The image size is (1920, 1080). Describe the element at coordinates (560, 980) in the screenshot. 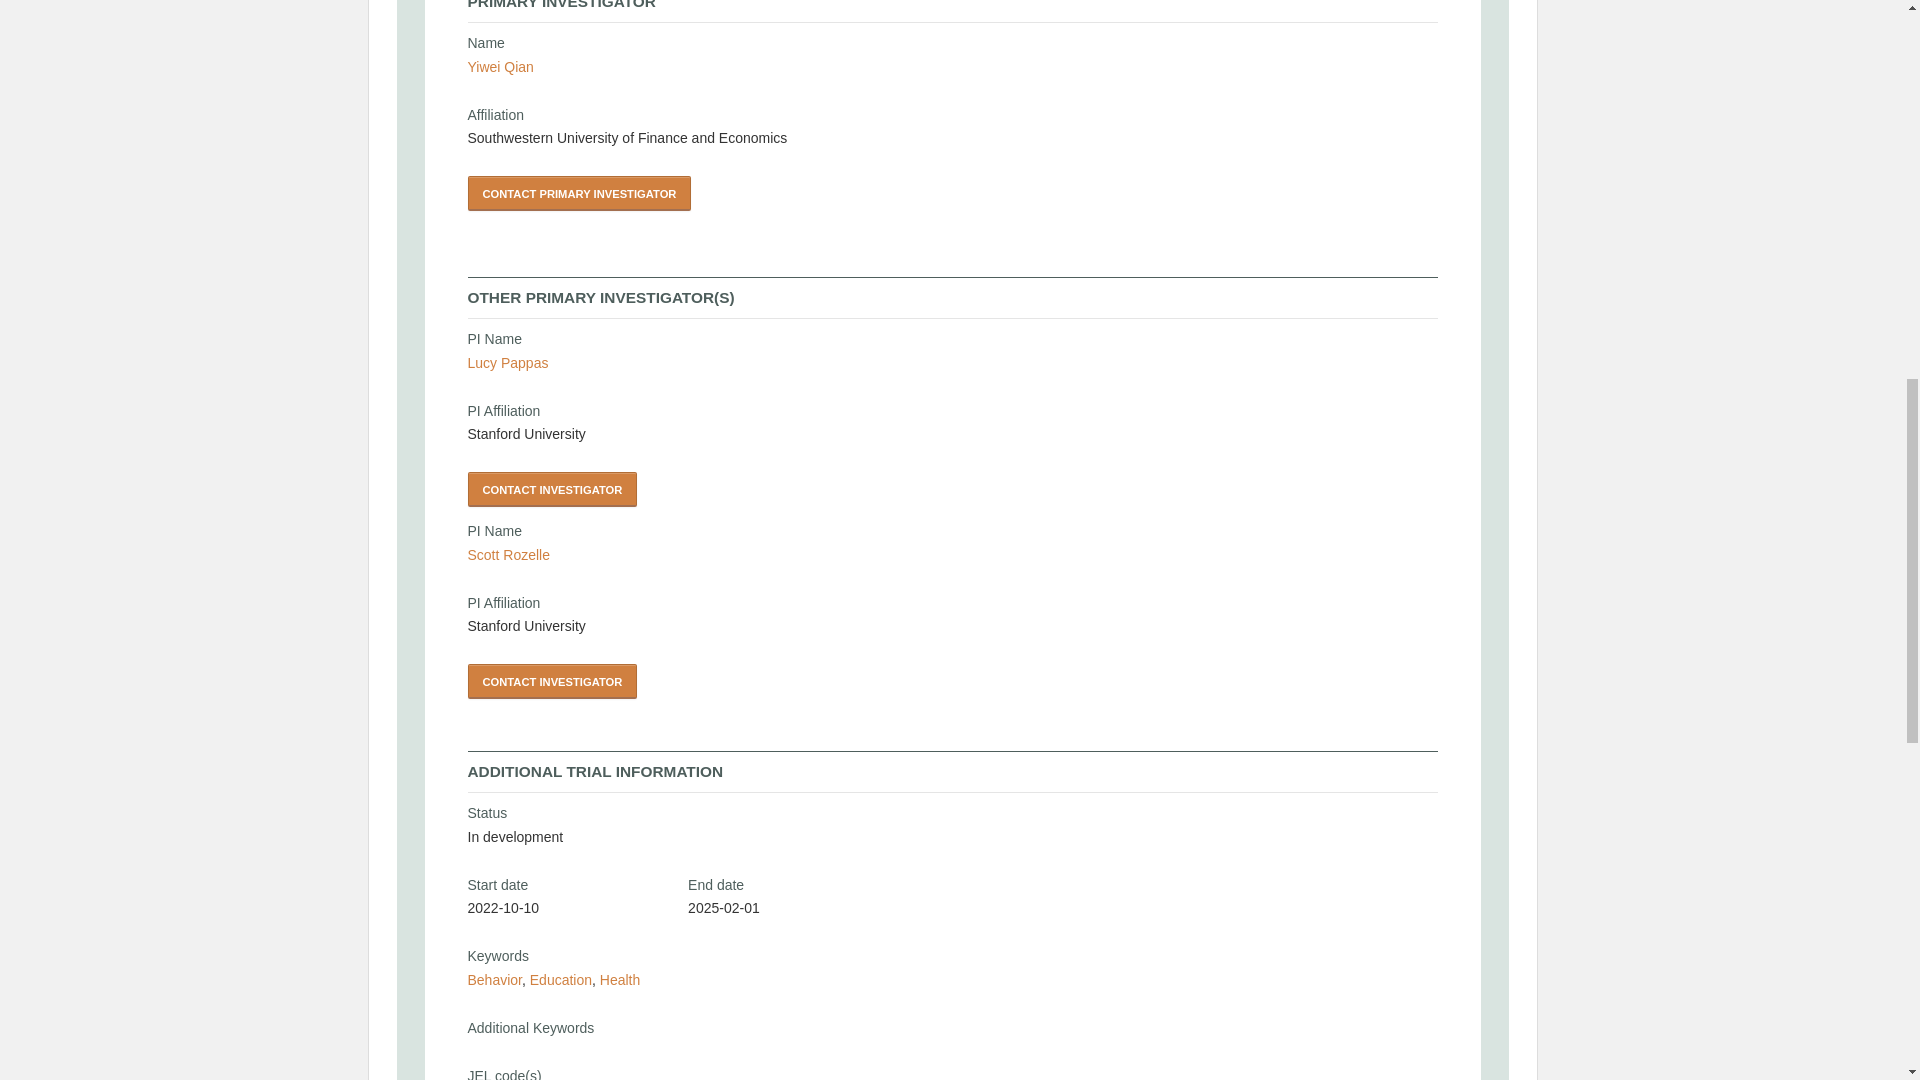

I see `Education` at that location.